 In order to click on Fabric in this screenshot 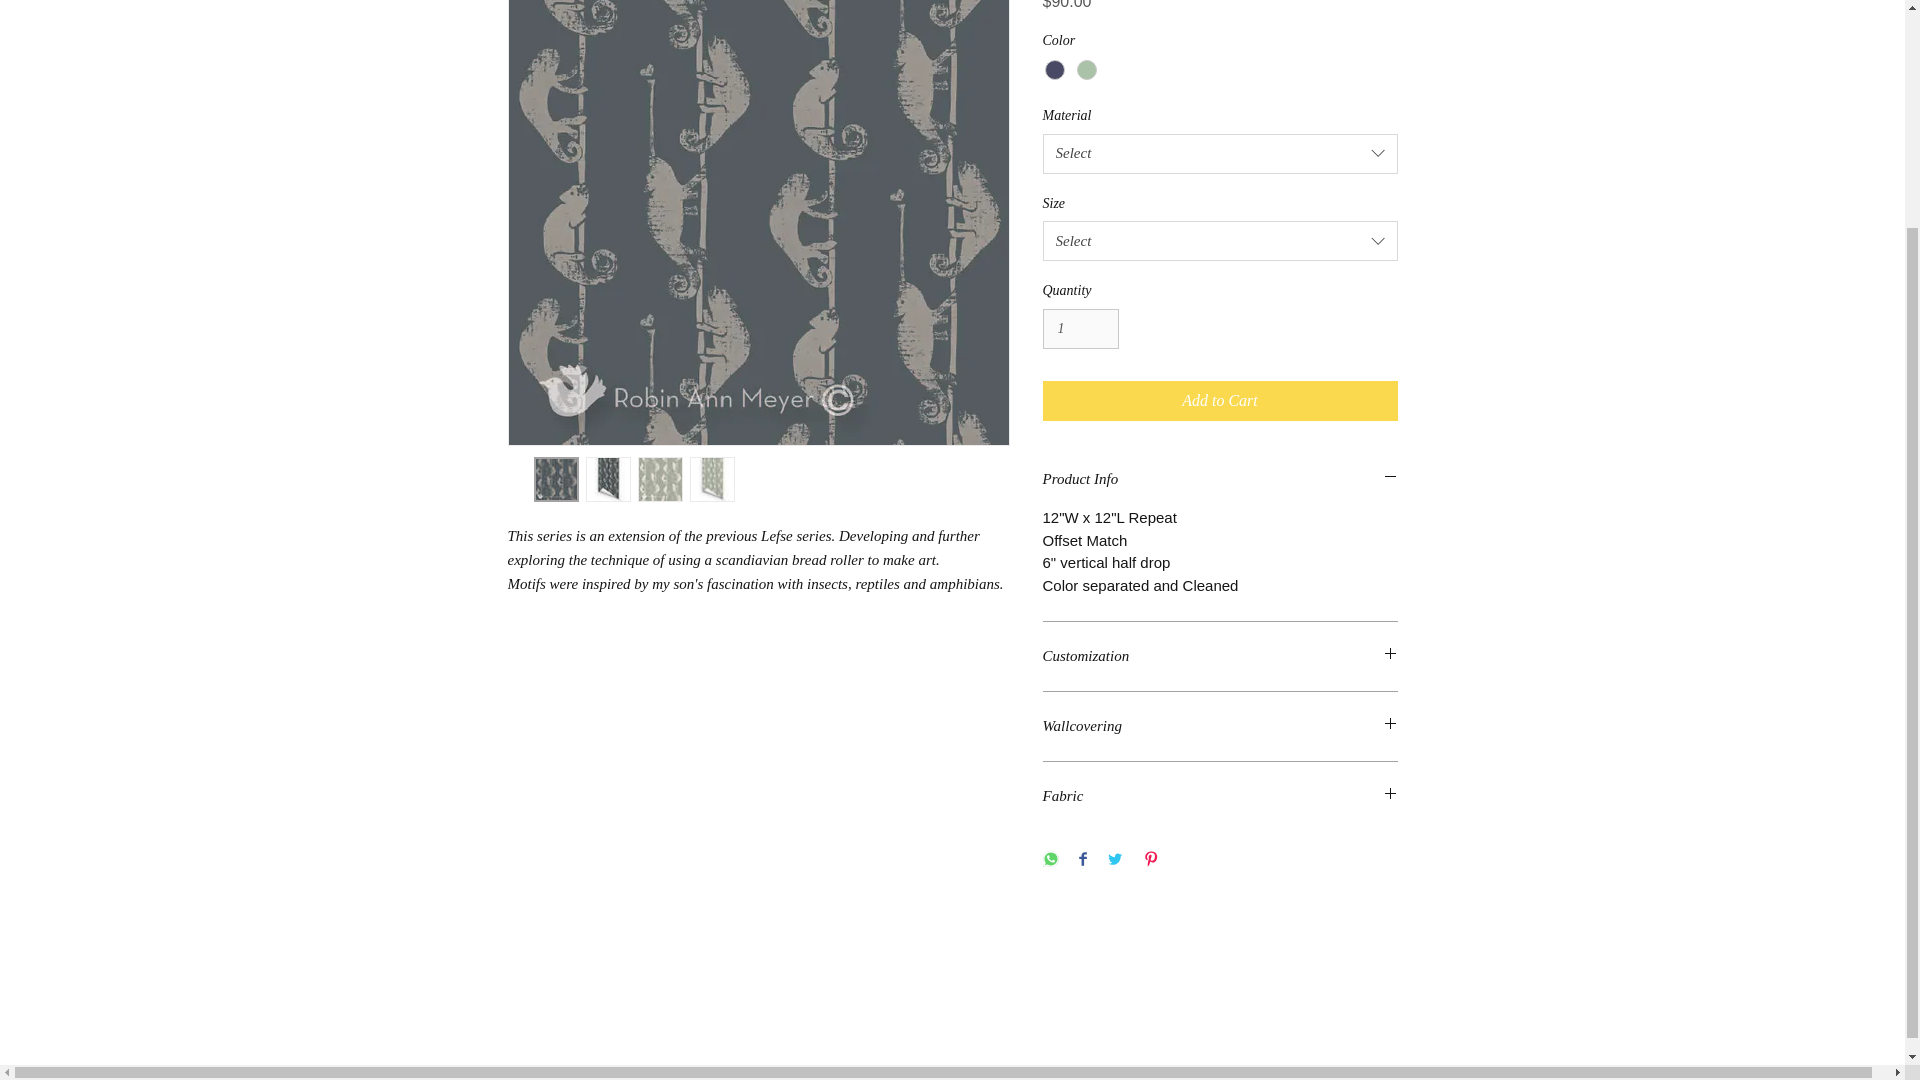, I will do `click(1220, 796)`.